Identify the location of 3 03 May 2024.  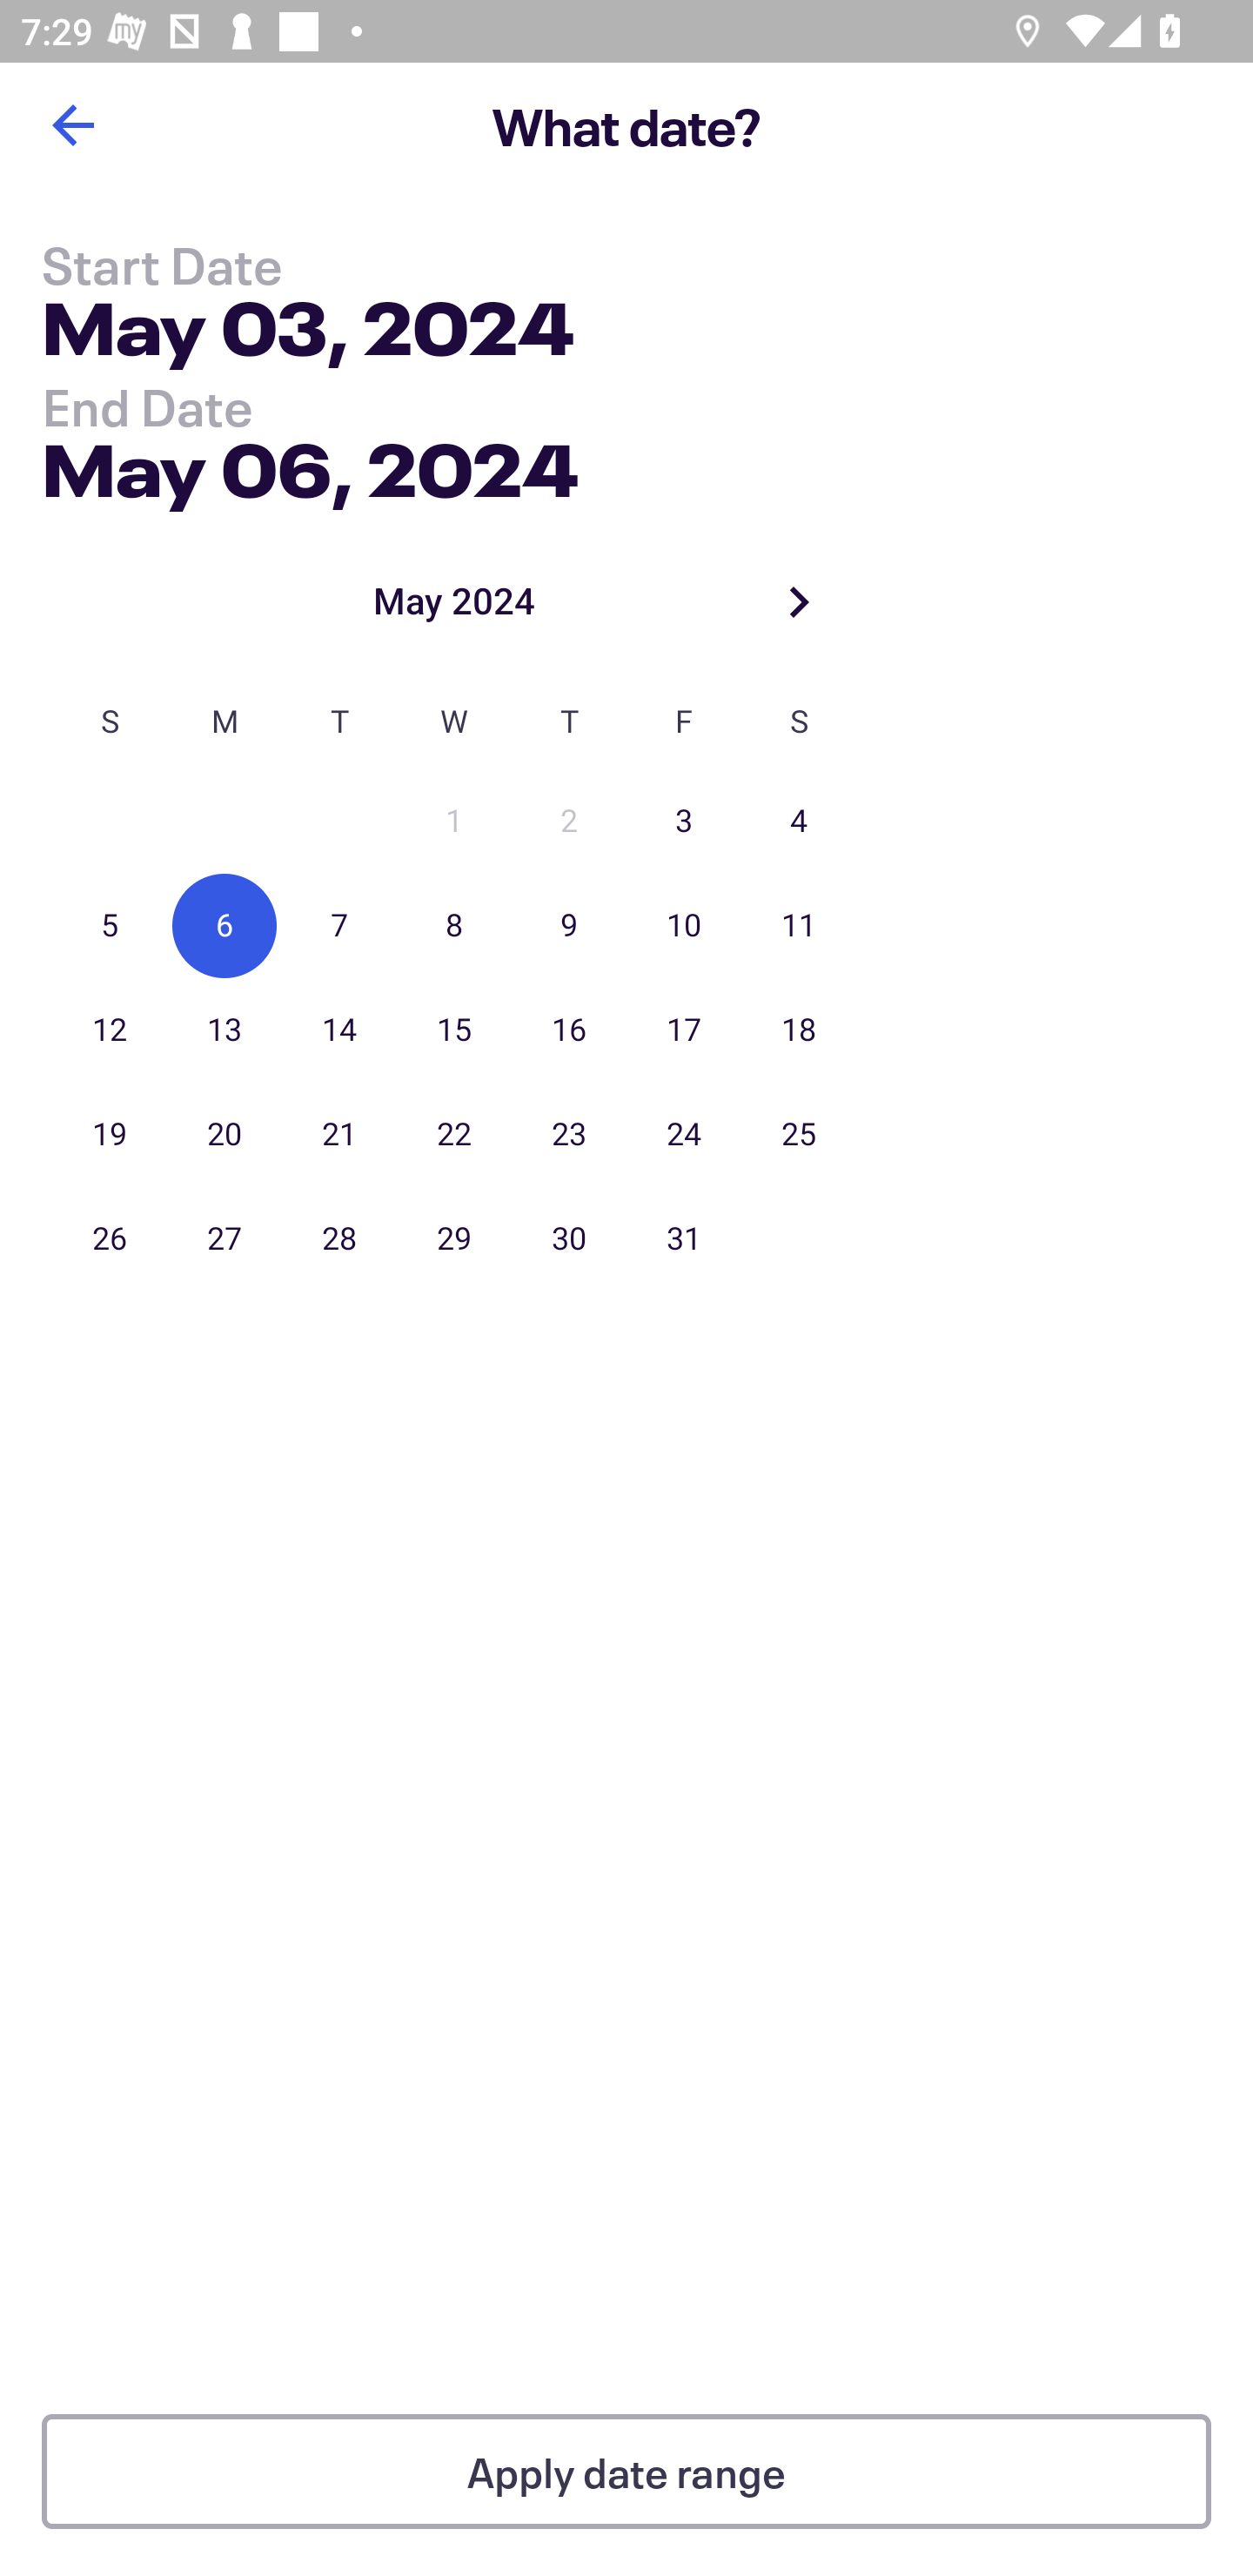
(684, 822).